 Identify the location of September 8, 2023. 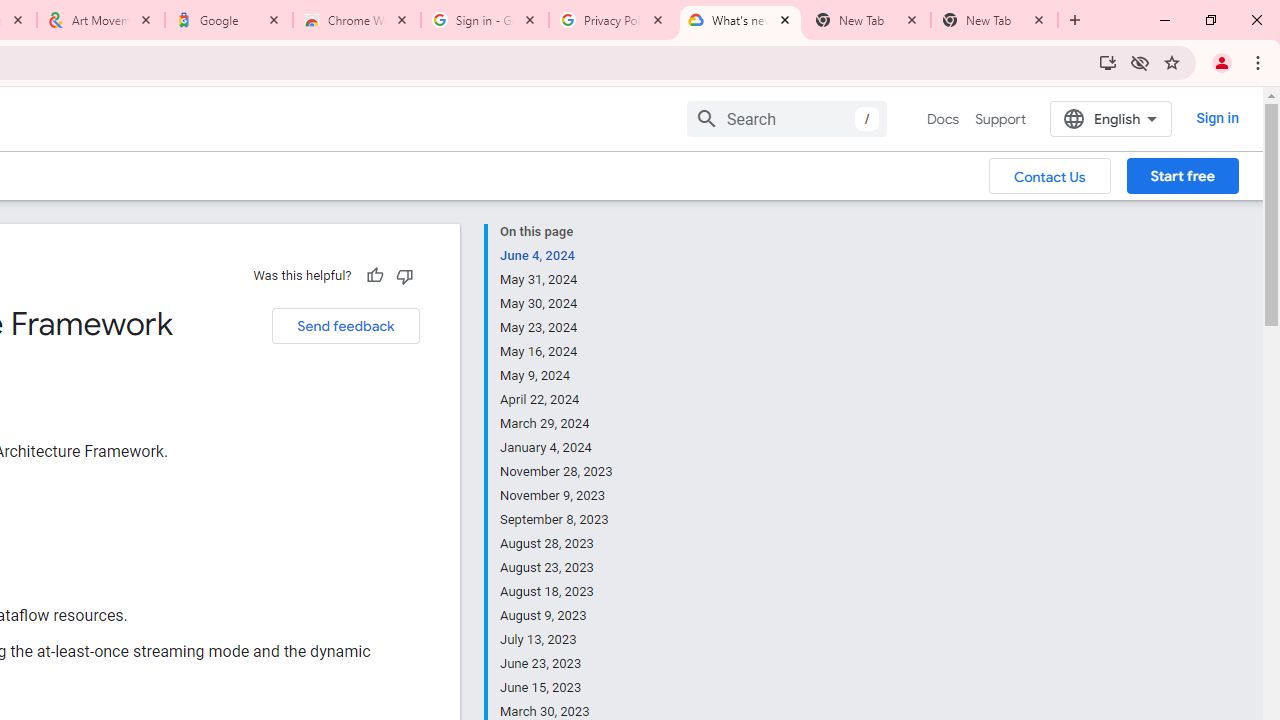
(557, 520).